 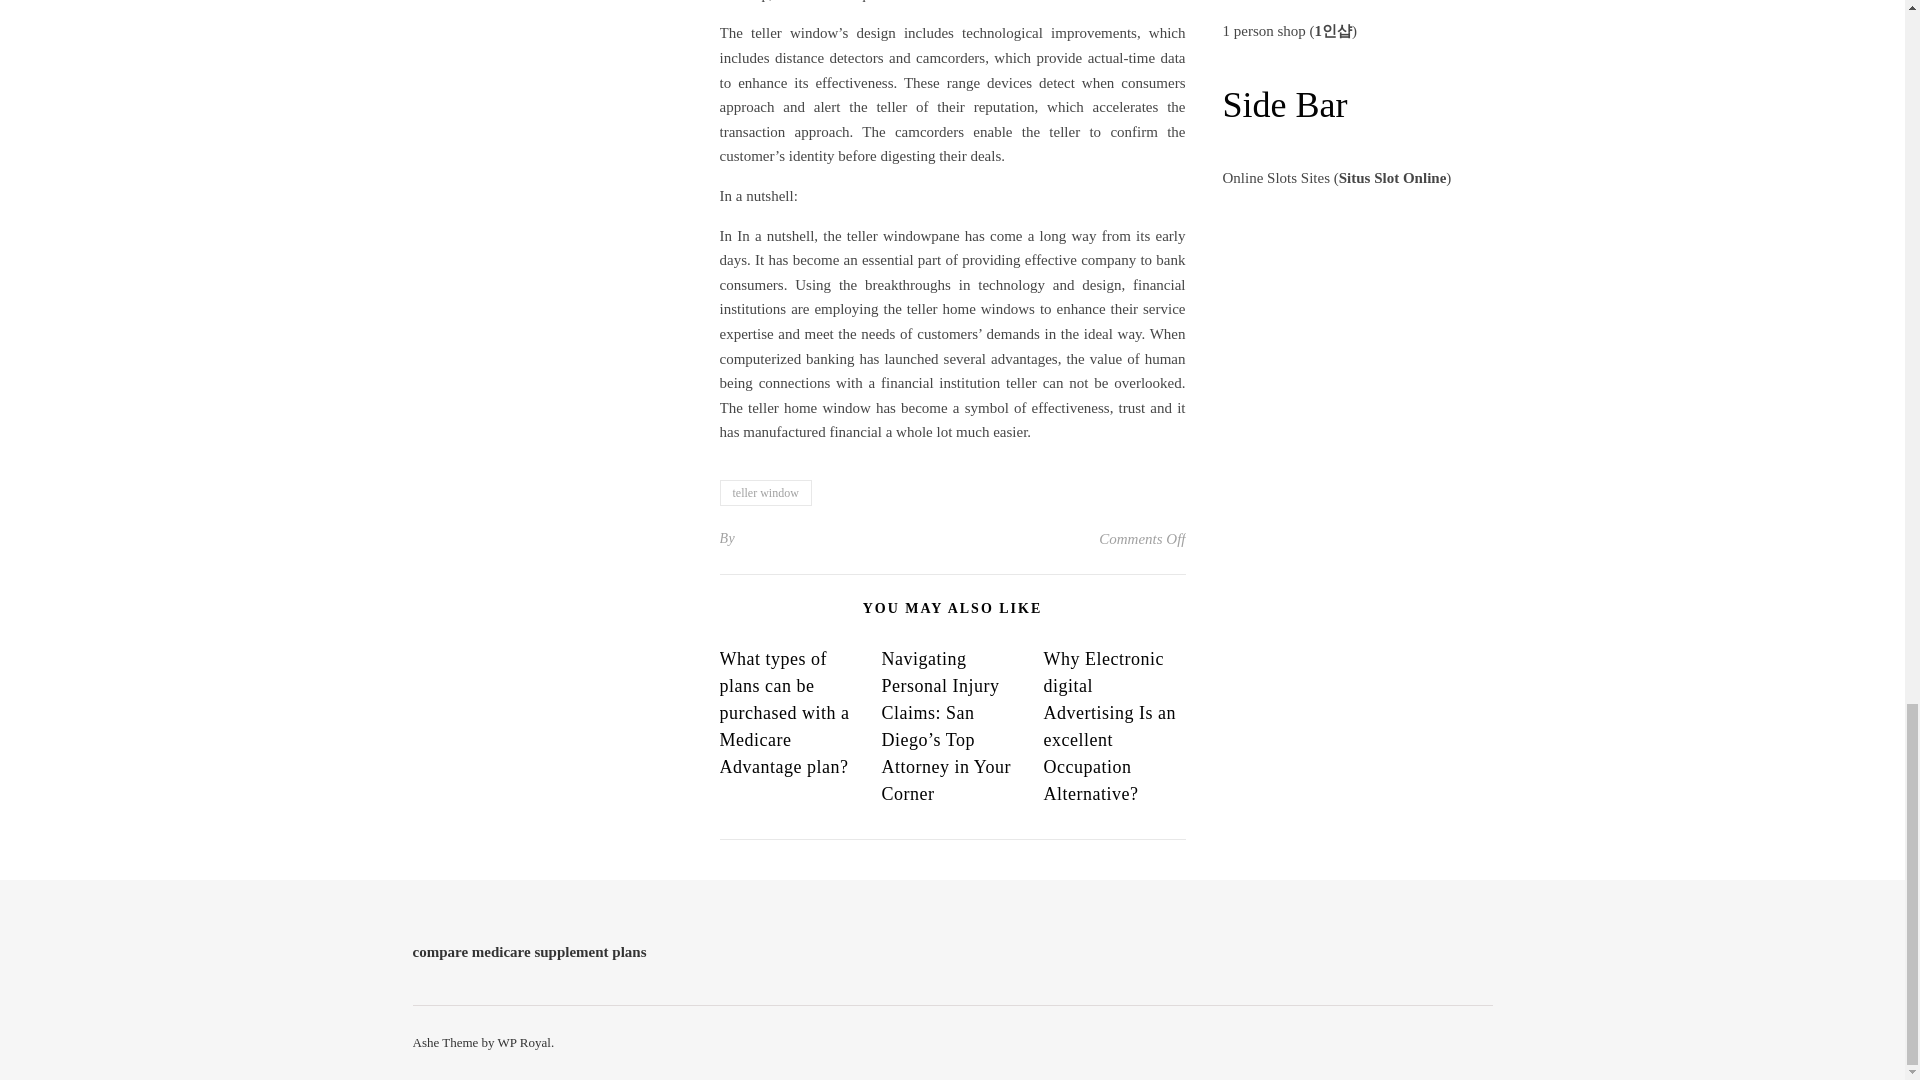 What do you see at coordinates (766, 492) in the screenshot?
I see `teller window` at bounding box center [766, 492].